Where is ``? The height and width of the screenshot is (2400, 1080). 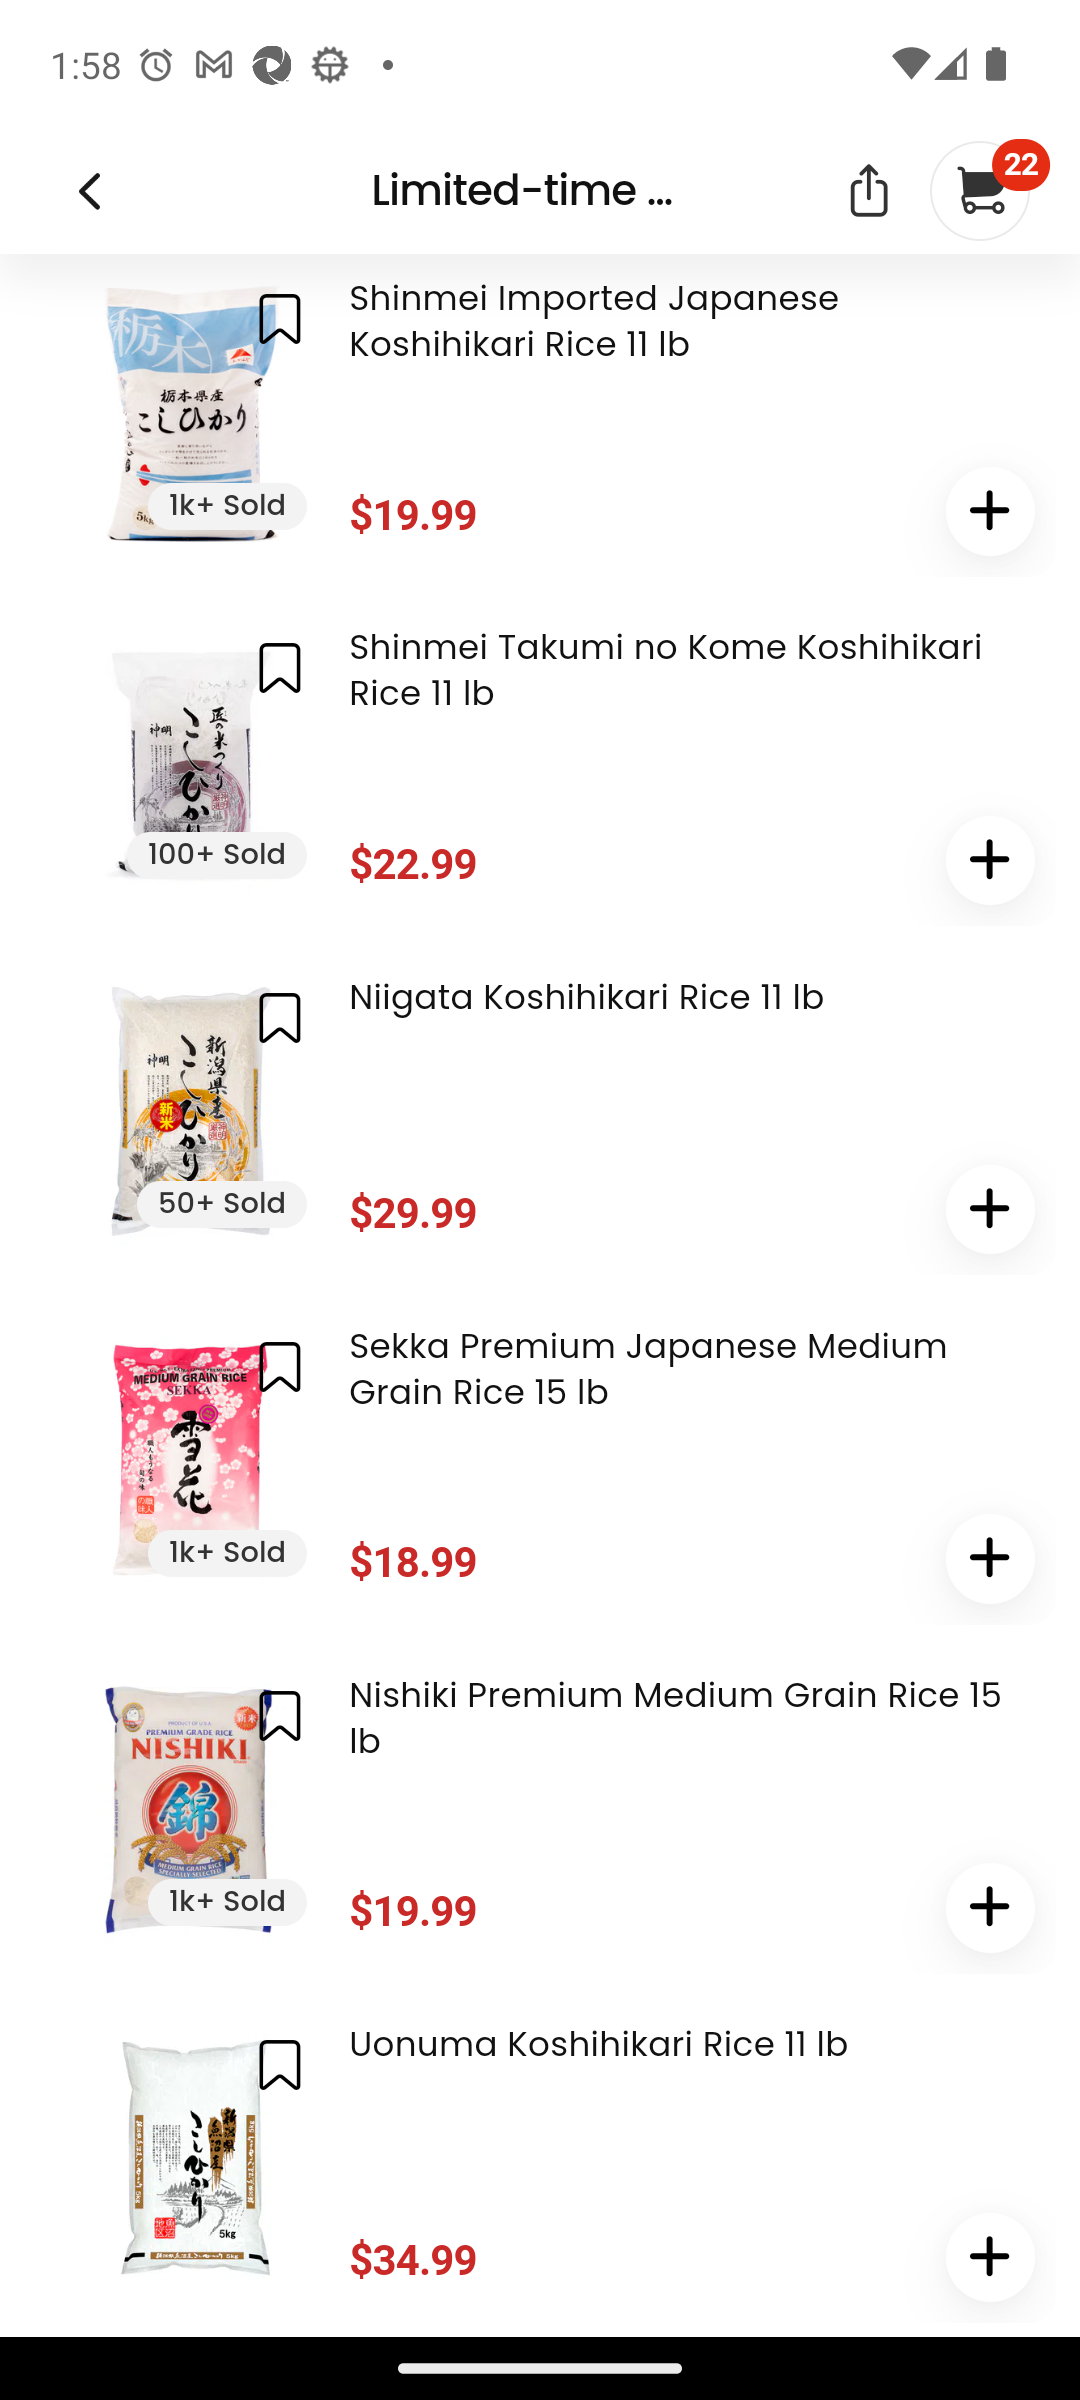  is located at coordinates (990, 2259).